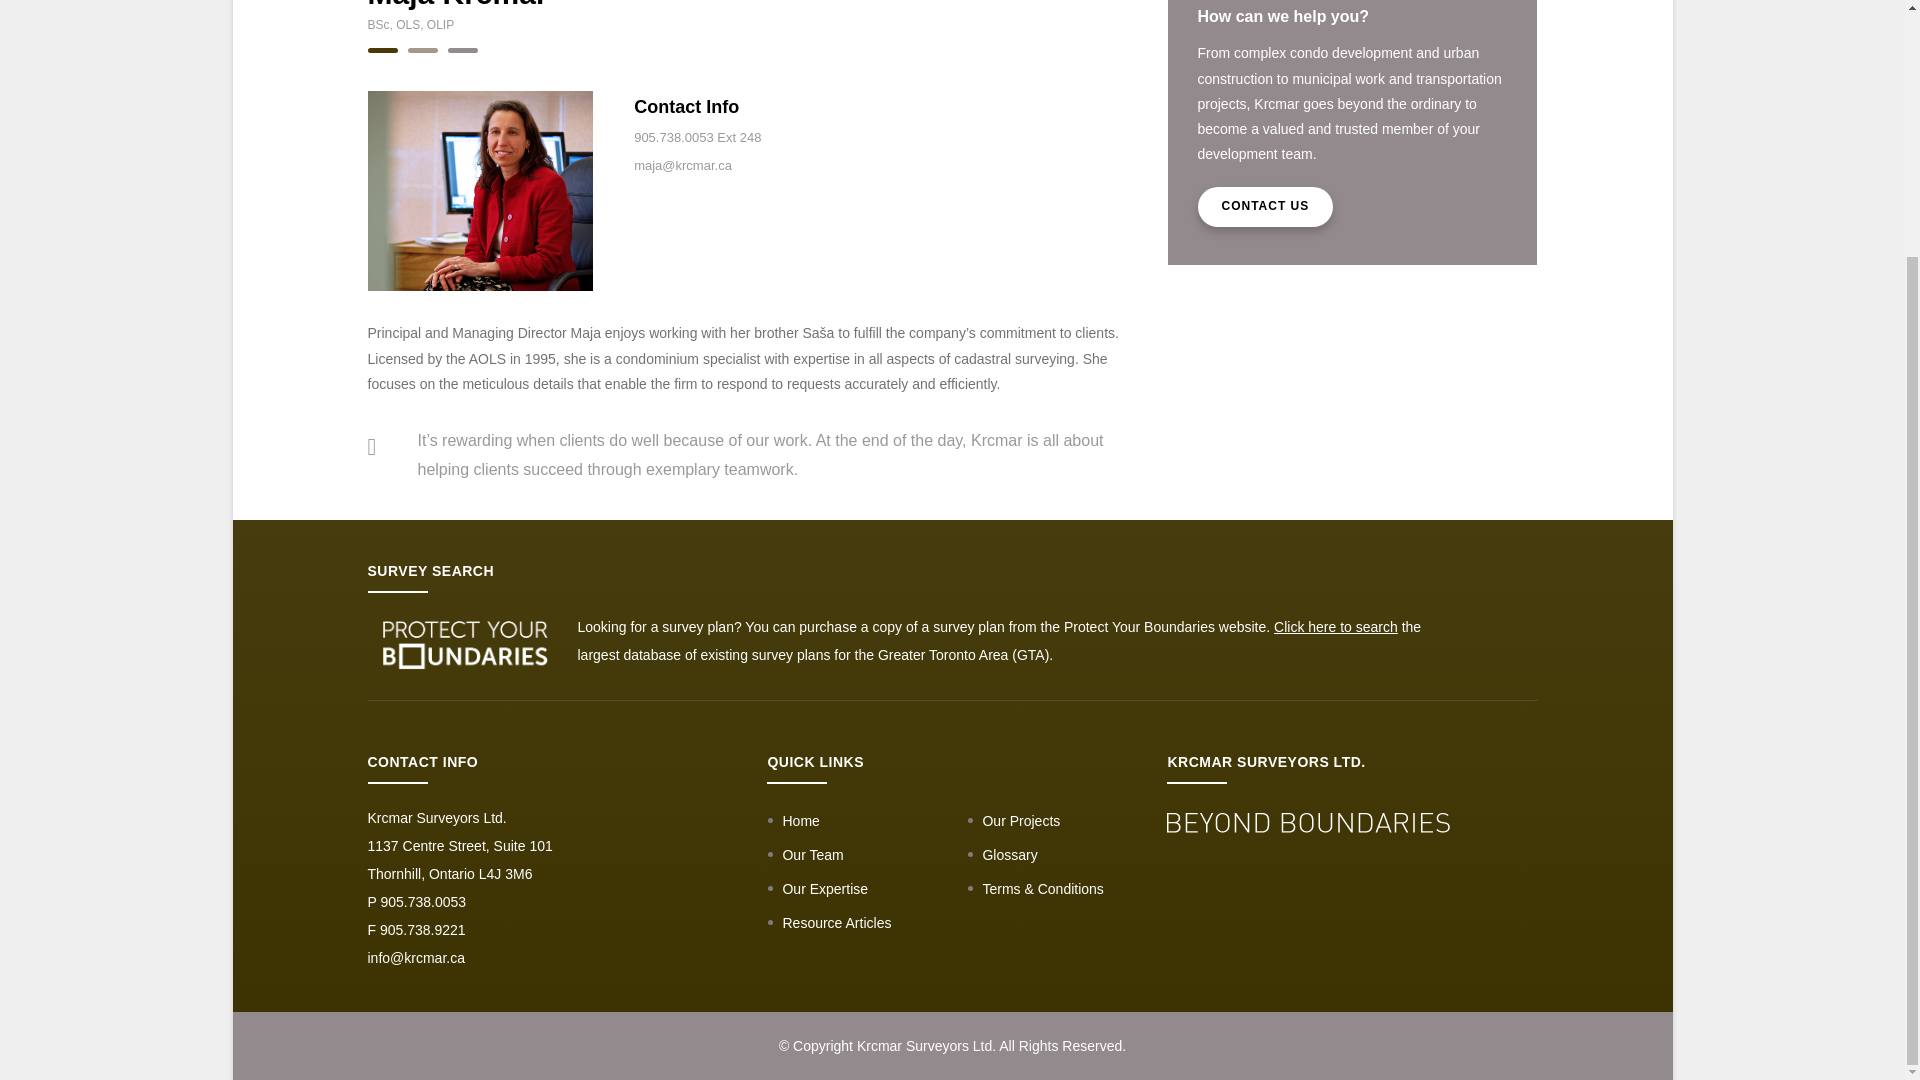 The width and height of the screenshot is (1920, 1080). What do you see at coordinates (1013, 821) in the screenshot?
I see `Our Projects` at bounding box center [1013, 821].